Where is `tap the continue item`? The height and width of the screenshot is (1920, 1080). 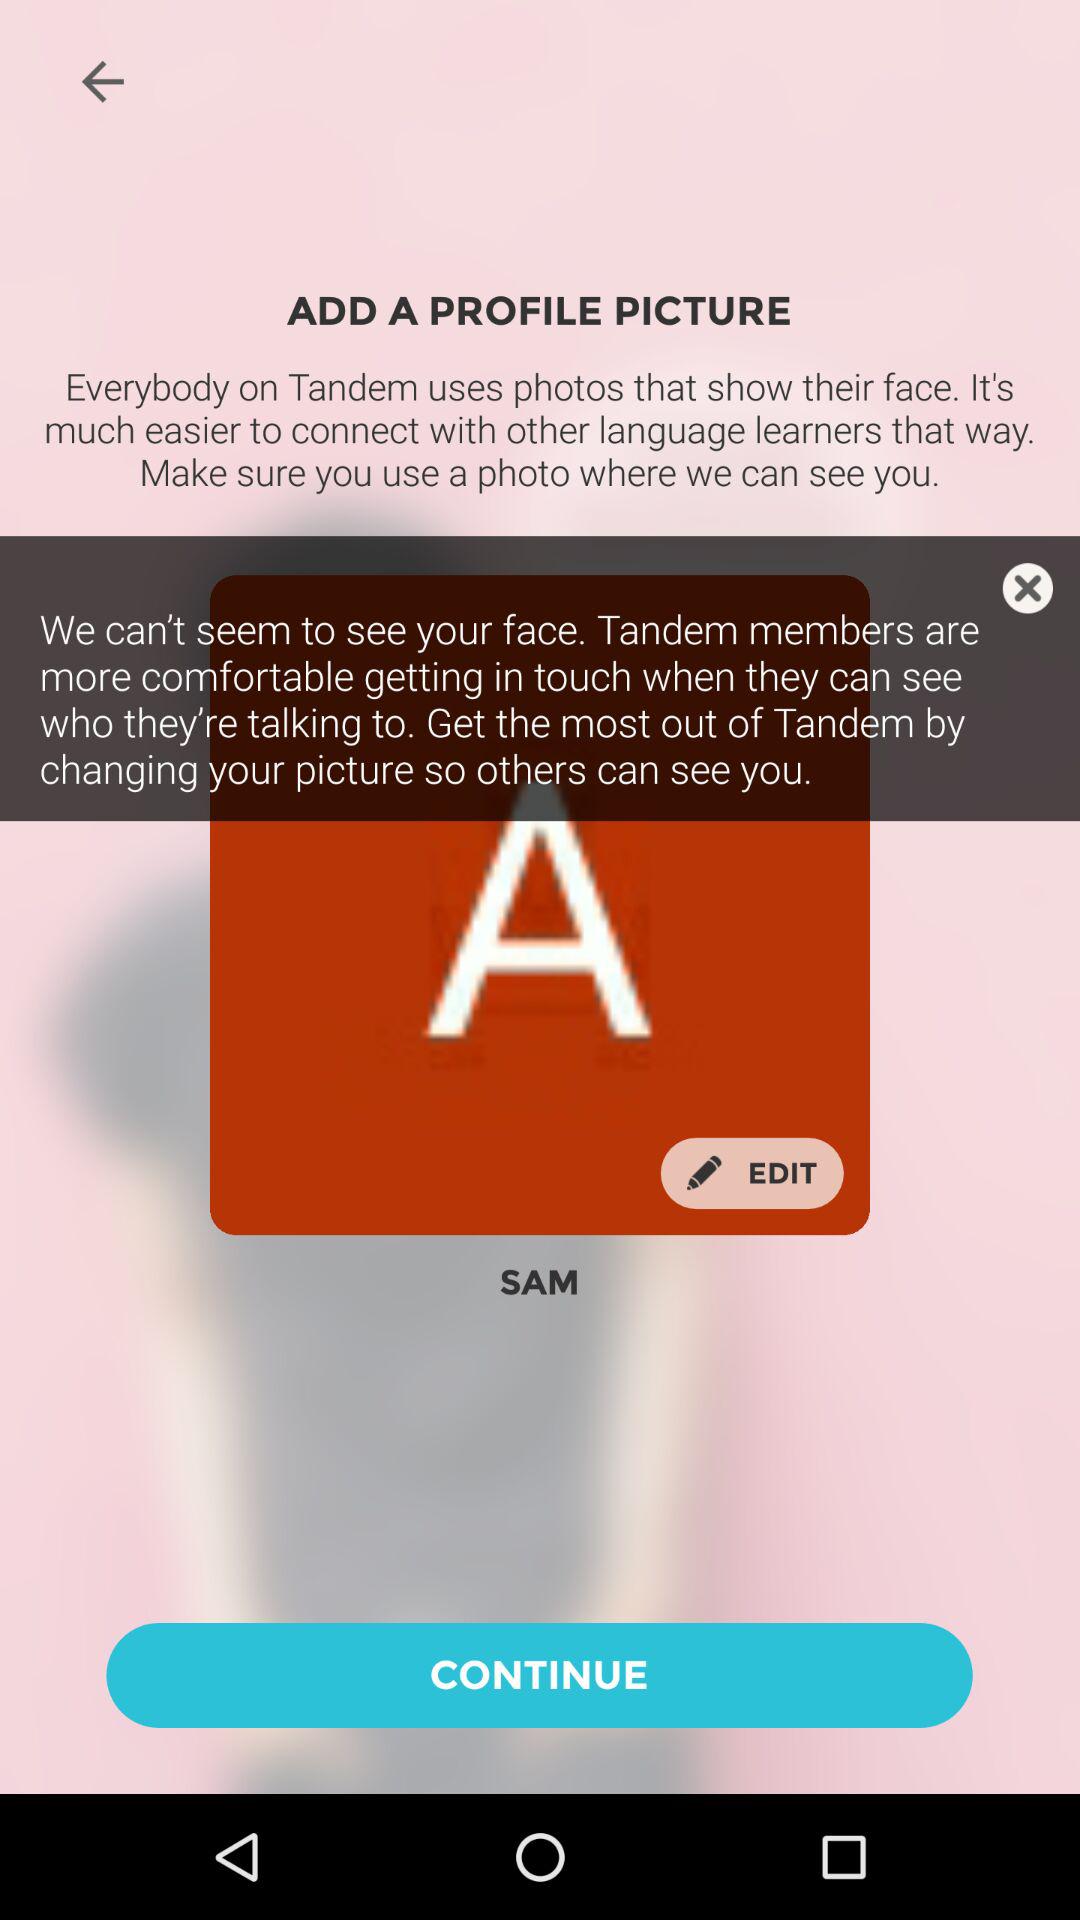
tap the continue item is located at coordinates (539, 1674).